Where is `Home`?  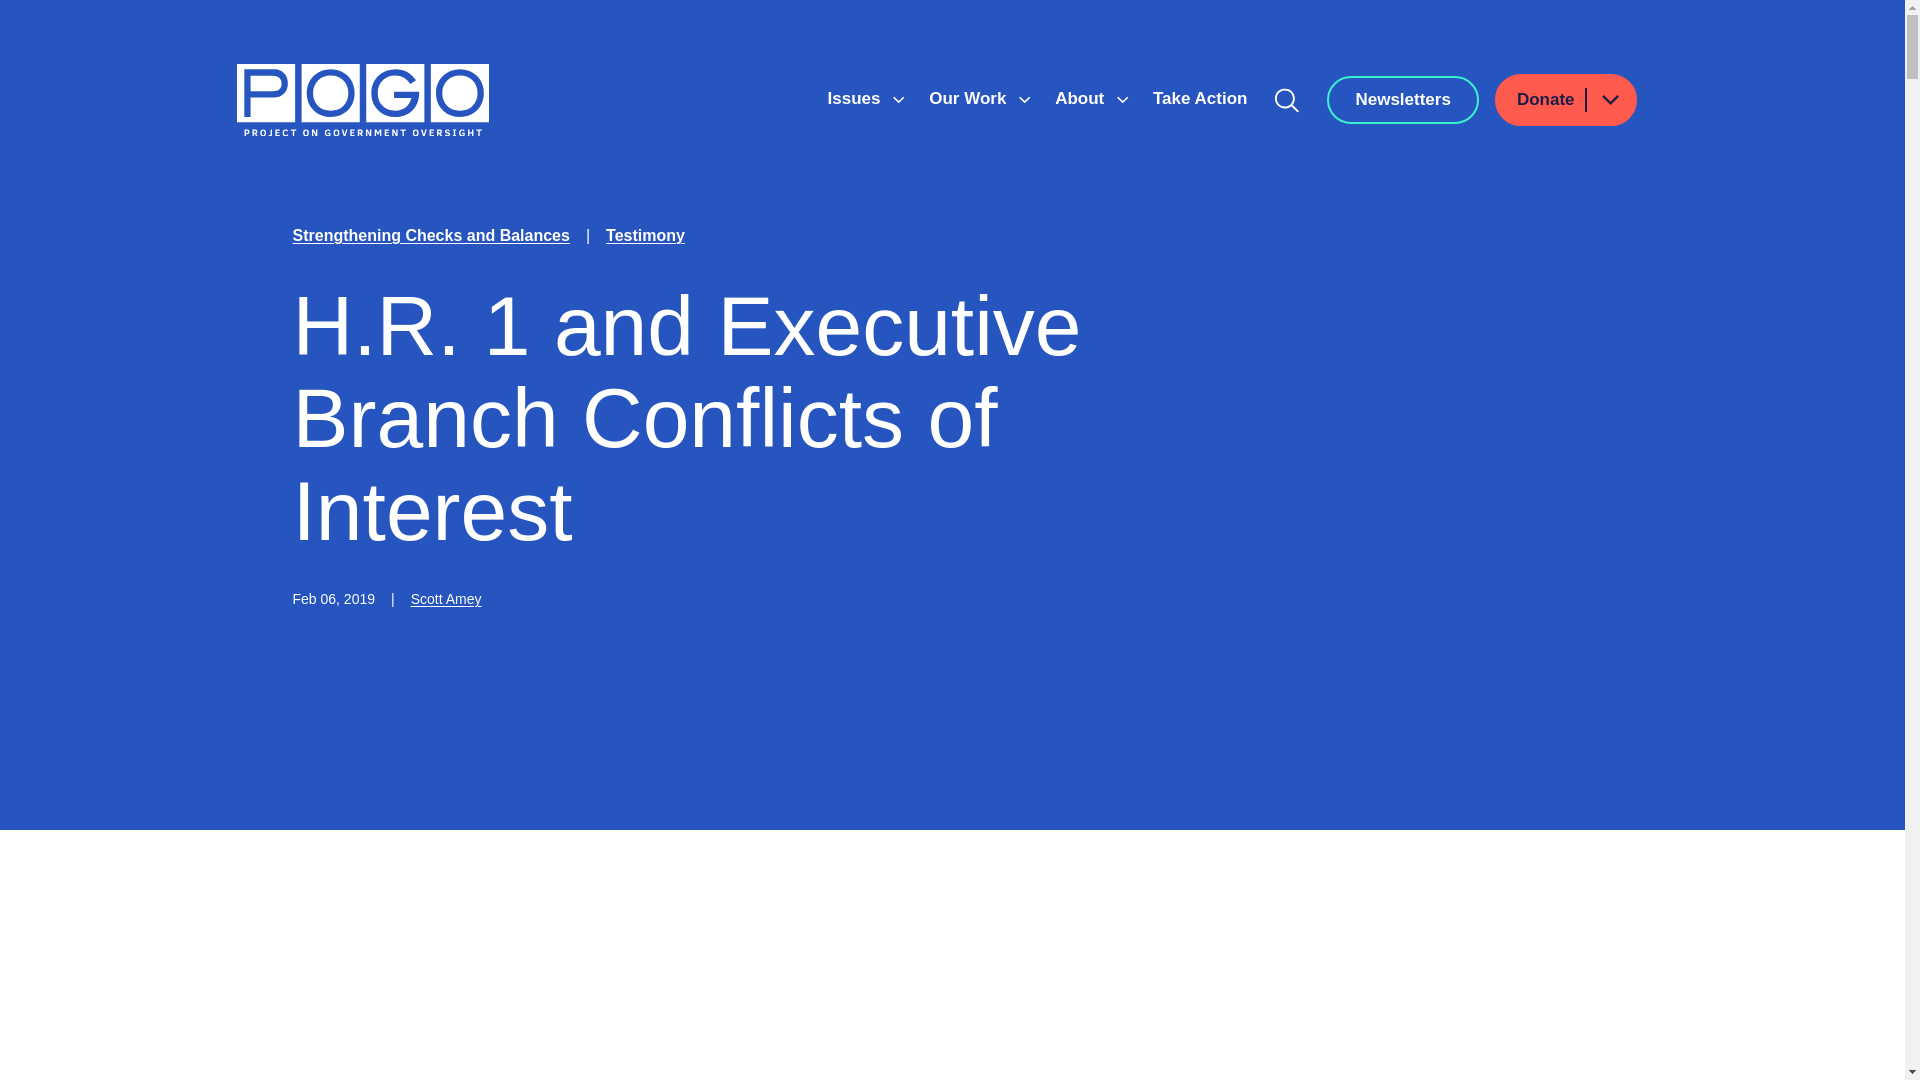
Home is located at coordinates (362, 100).